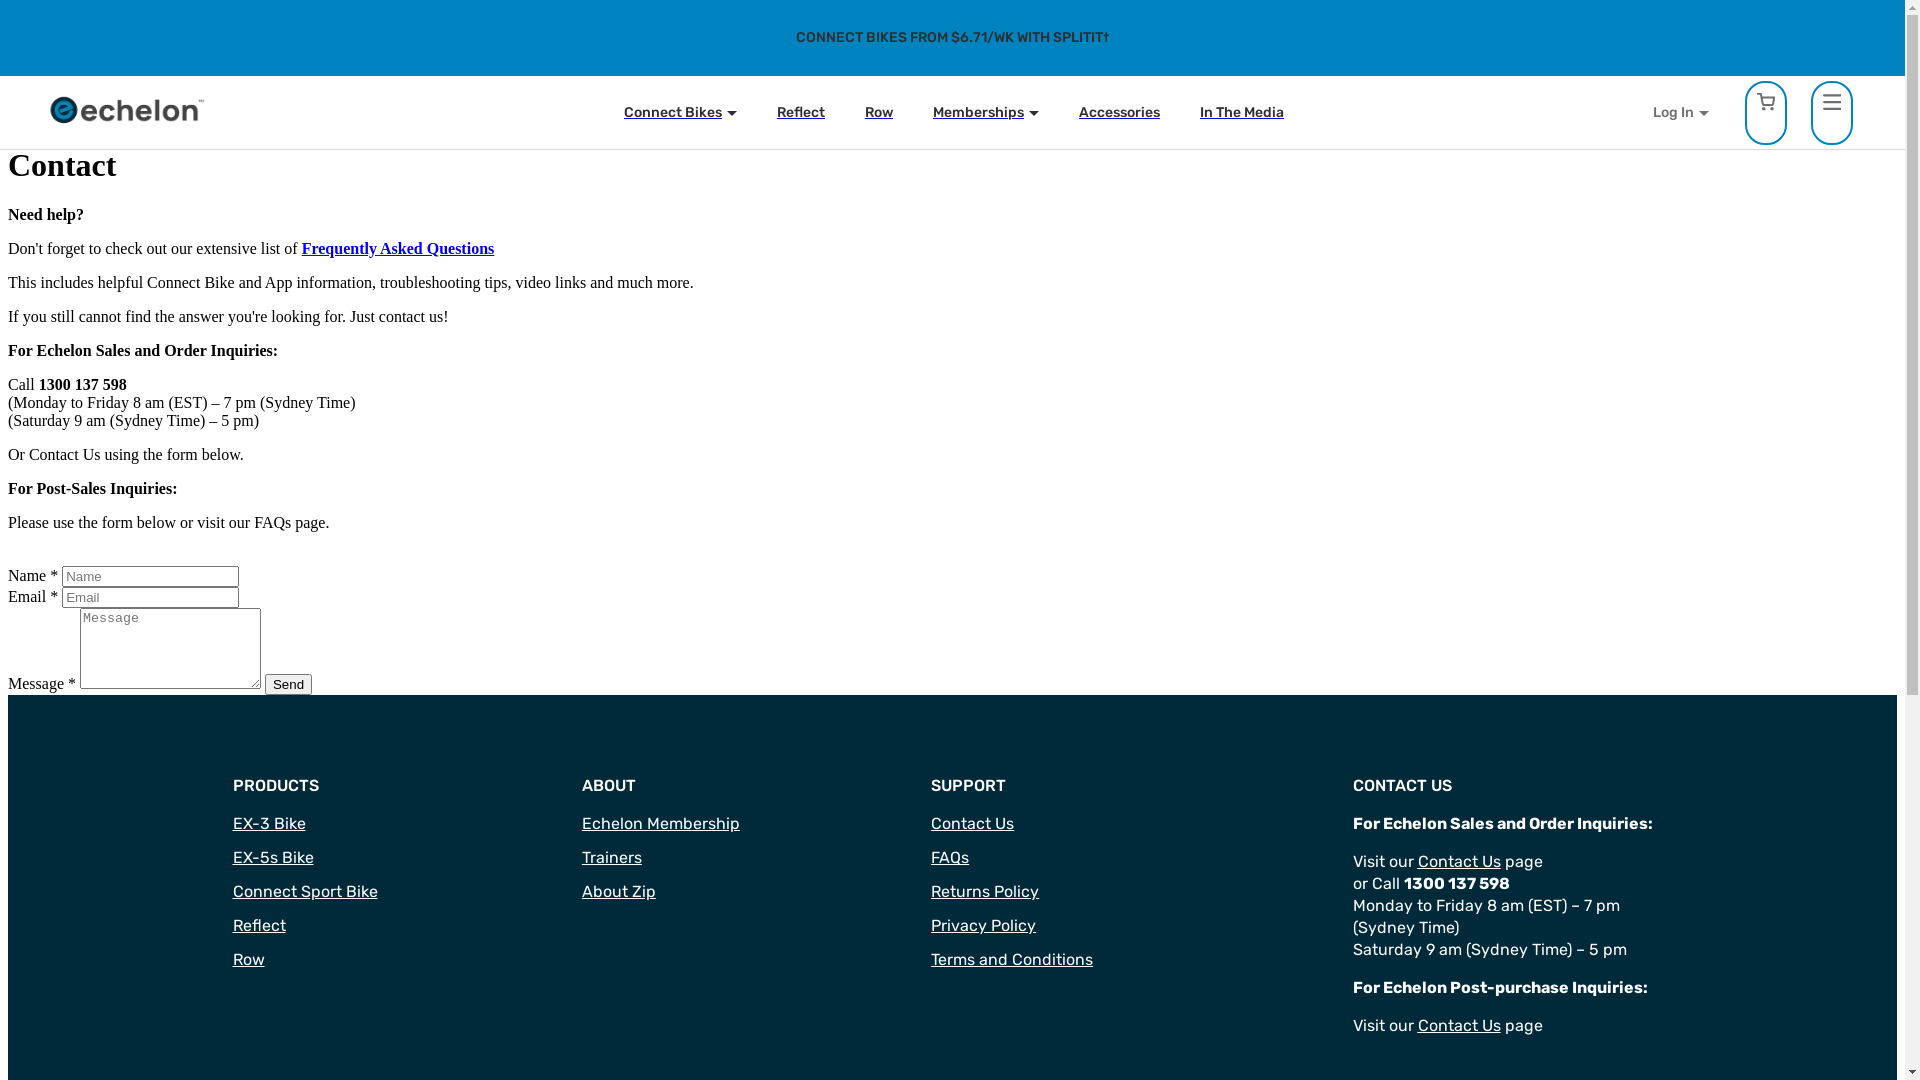 The image size is (1920, 1080). Describe the element at coordinates (879, 112) in the screenshot. I see `Row` at that location.